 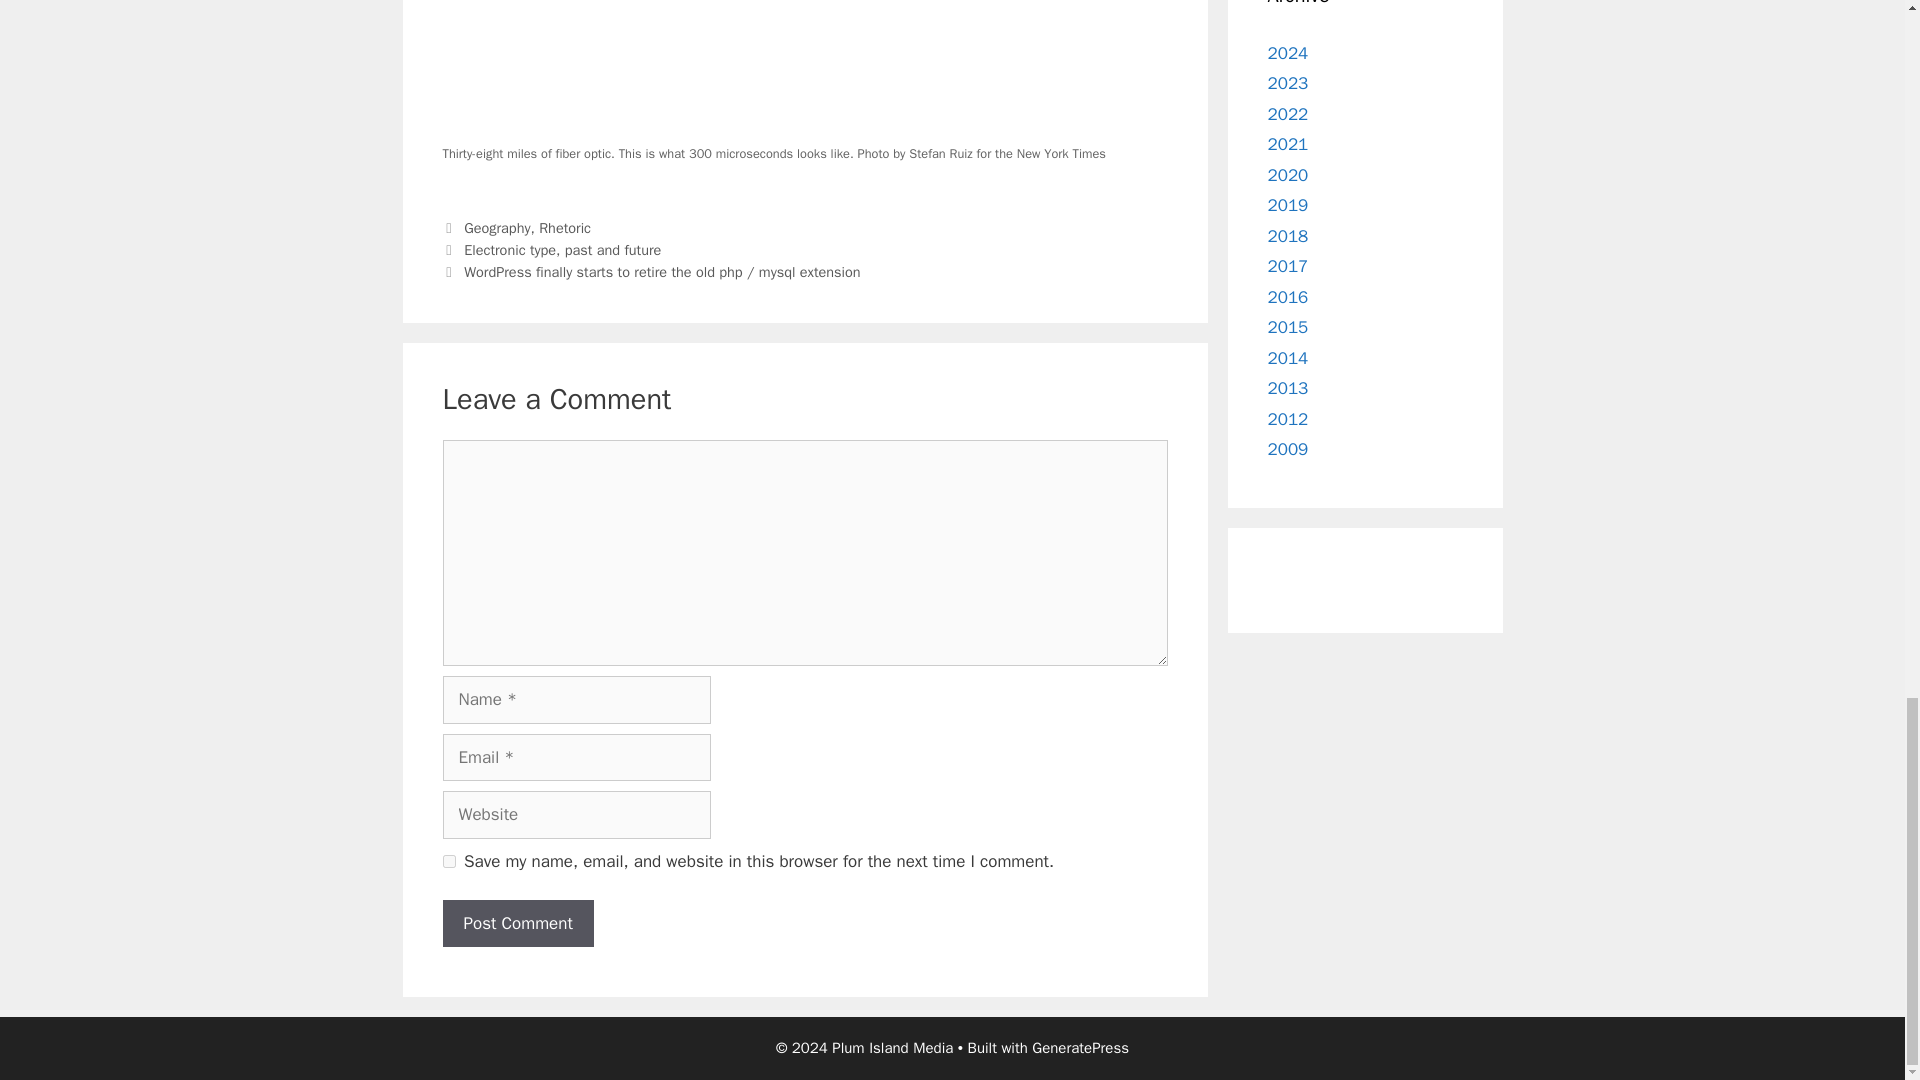 What do you see at coordinates (448, 862) in the screenshot?
I see `yes` at bounding box center [448, 862].